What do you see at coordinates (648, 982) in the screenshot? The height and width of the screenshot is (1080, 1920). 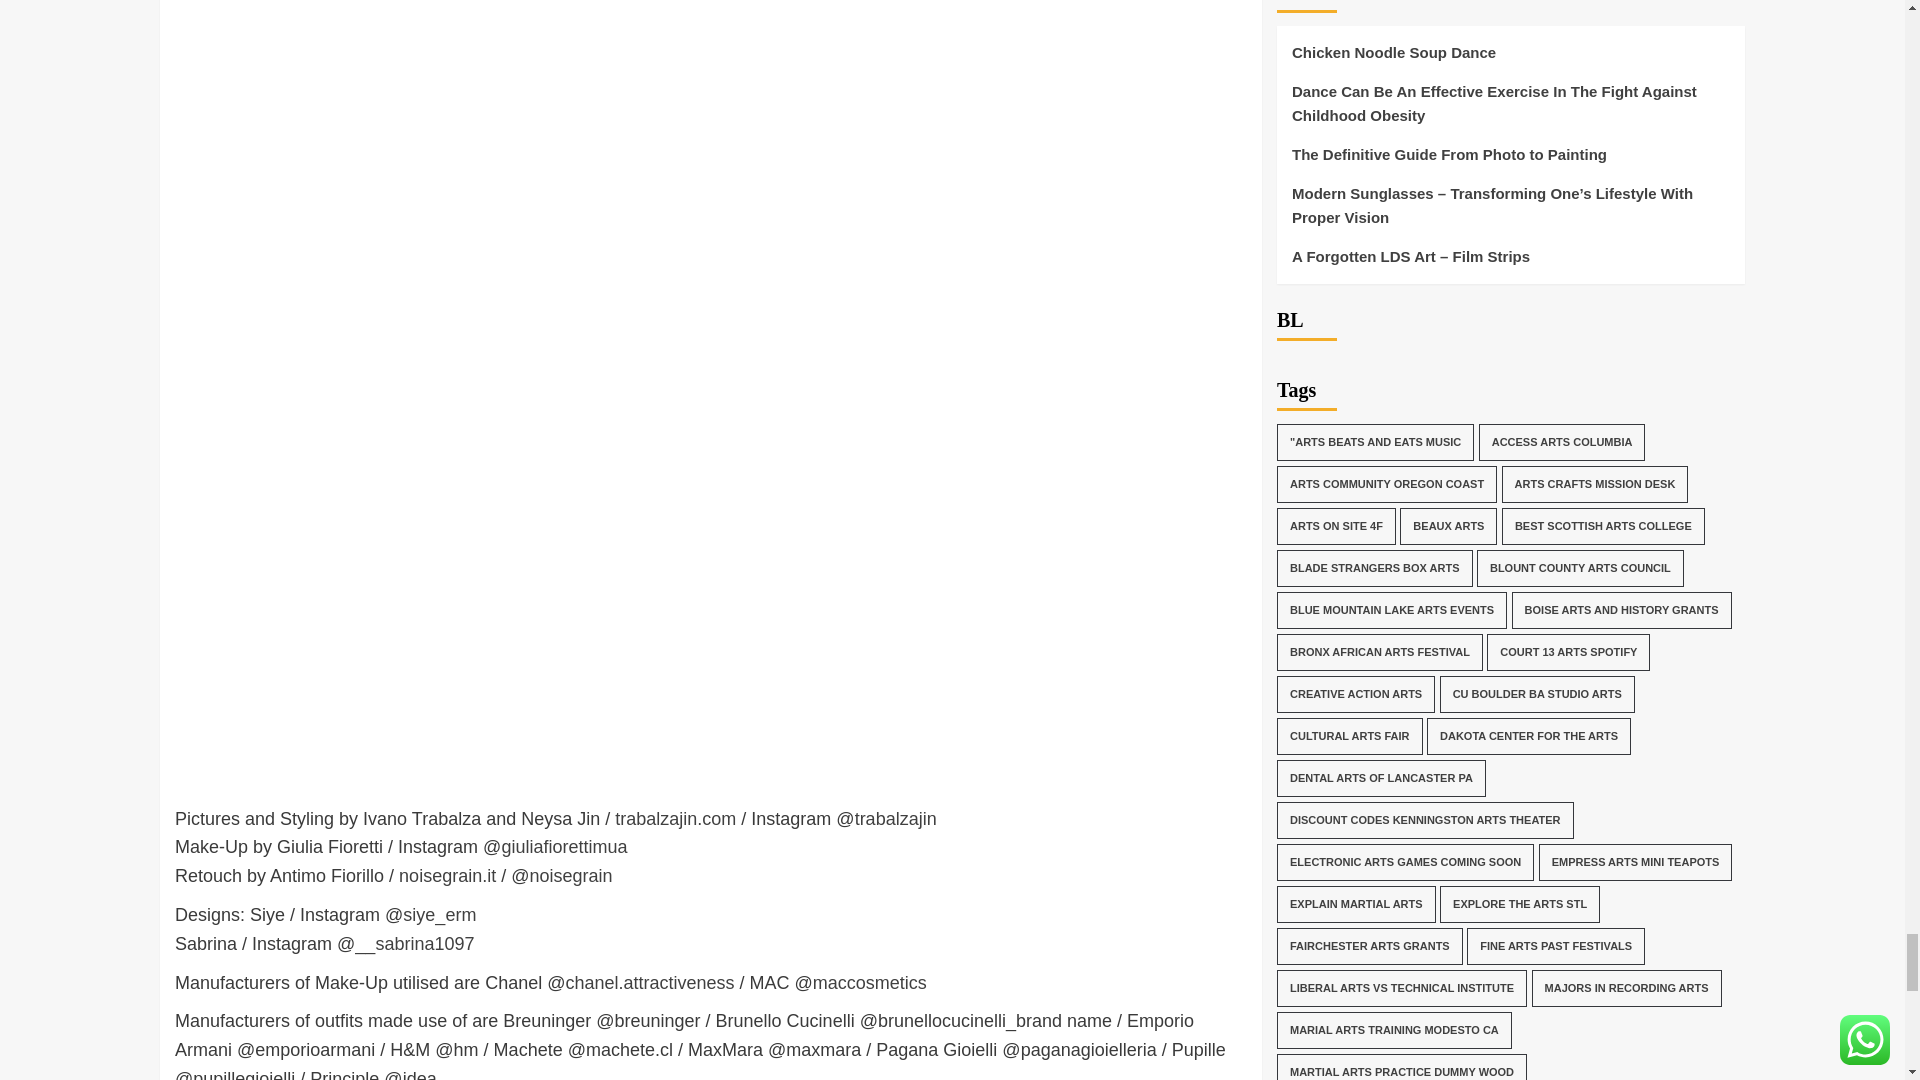 I see `chanel.attractiveness` at bounding box center [648, 982].